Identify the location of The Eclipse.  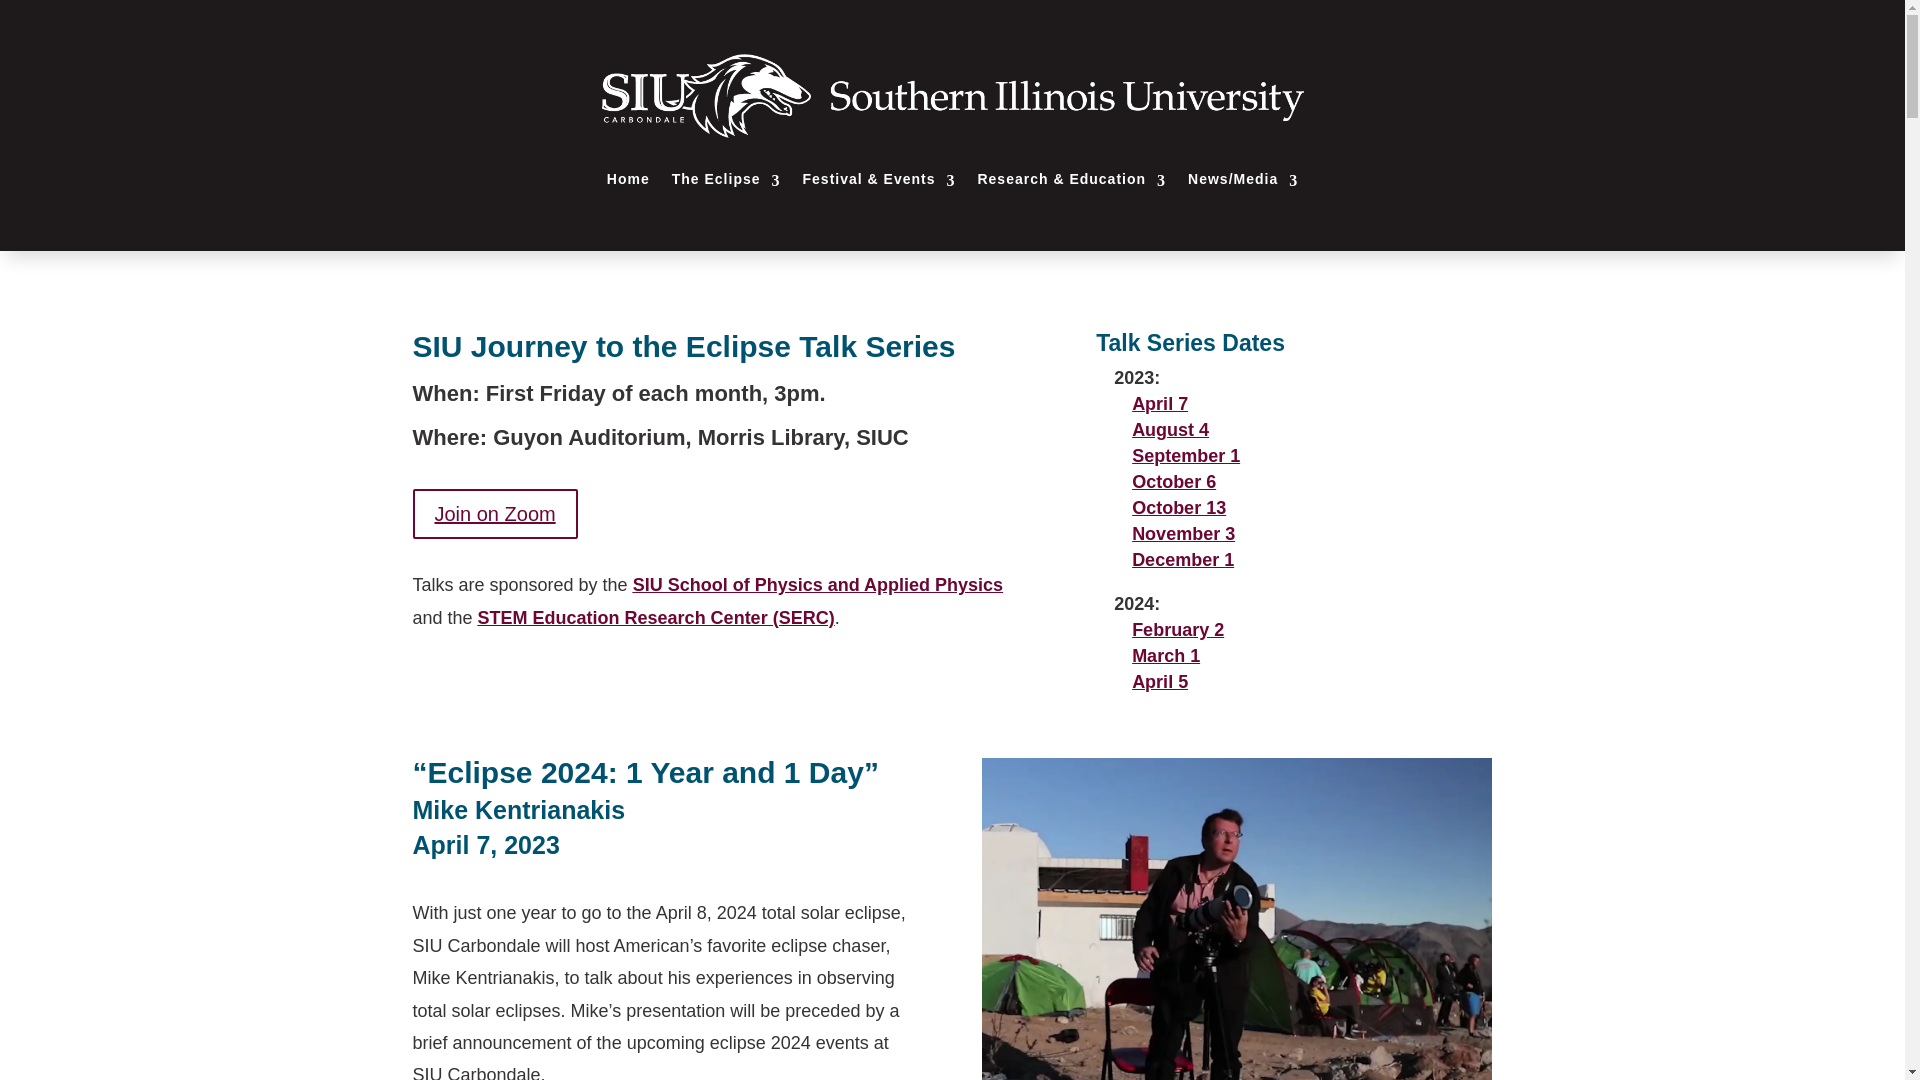
(726, 180).